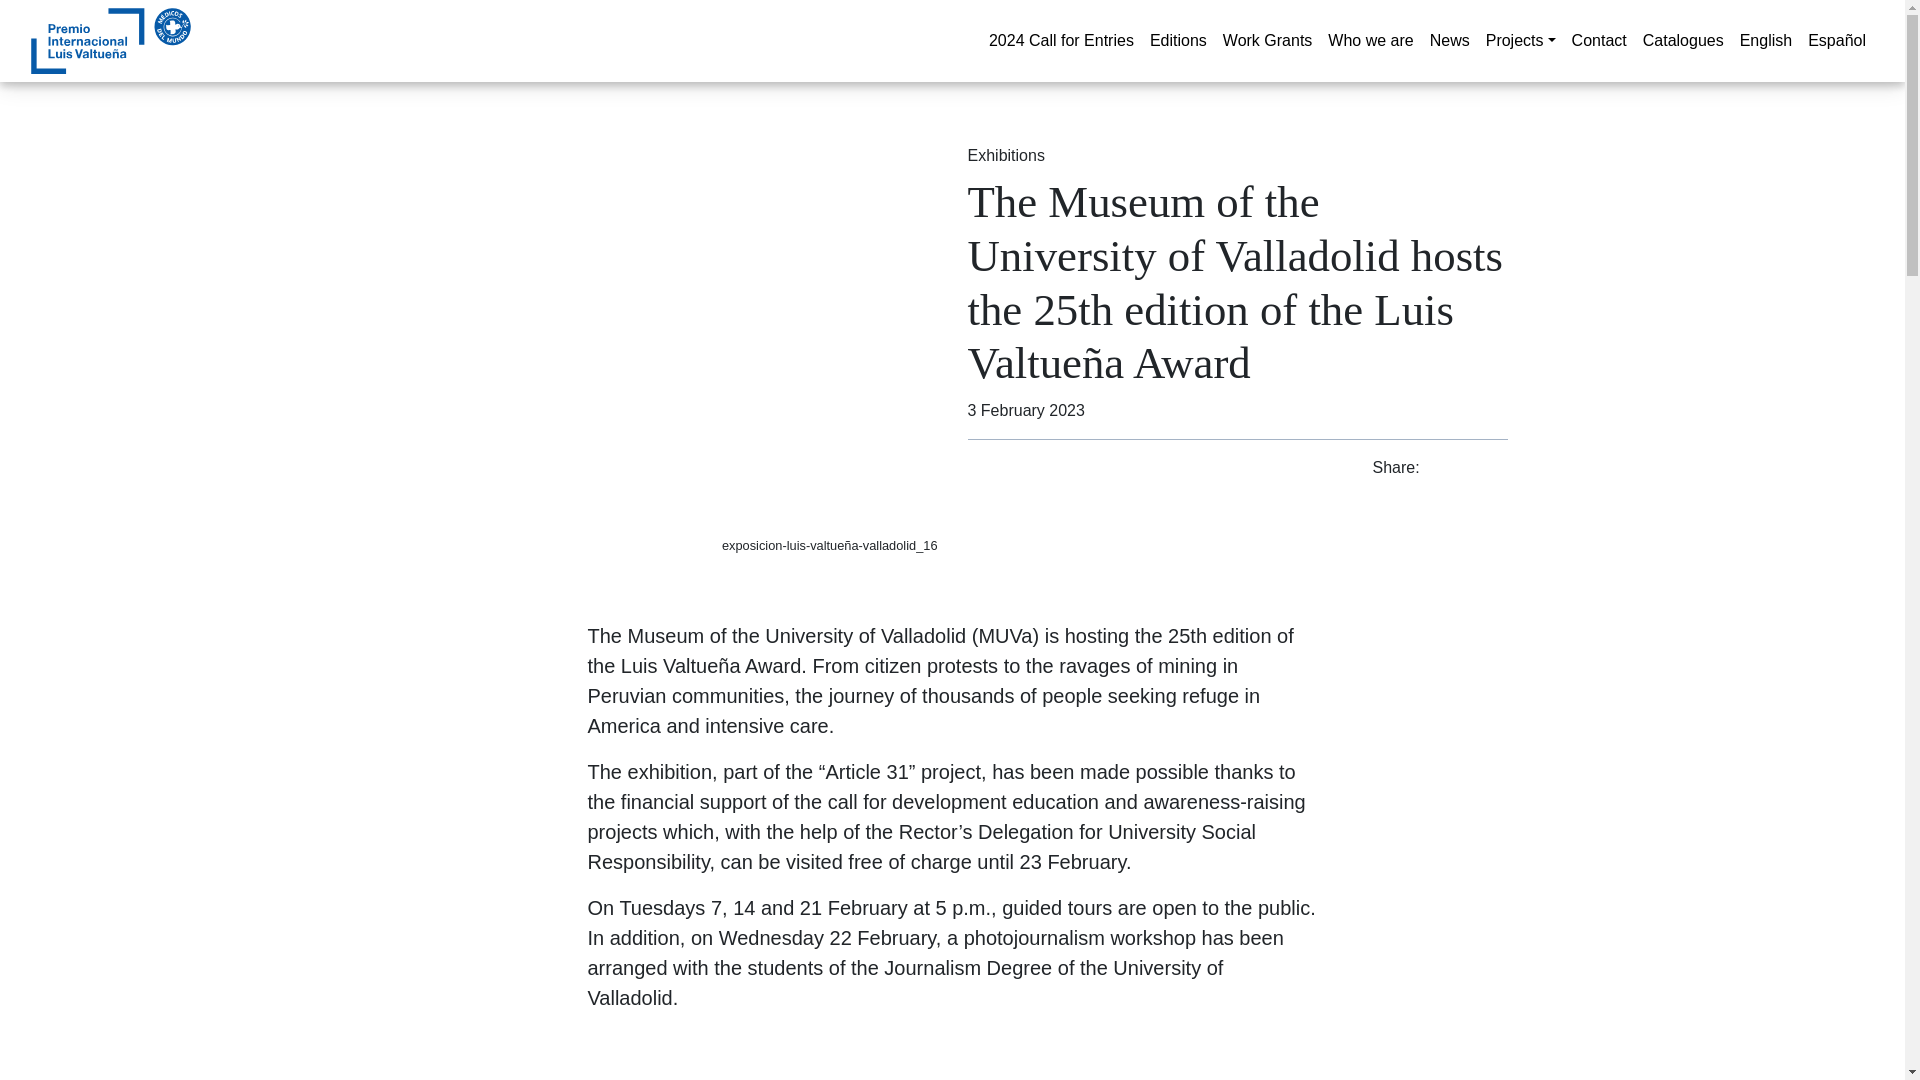 This screenshot has height=1080, width=1920. What do you see at coordinates (1600, 40) in the screenshot?
I see `Contact` at bounding box center [1600, 40].